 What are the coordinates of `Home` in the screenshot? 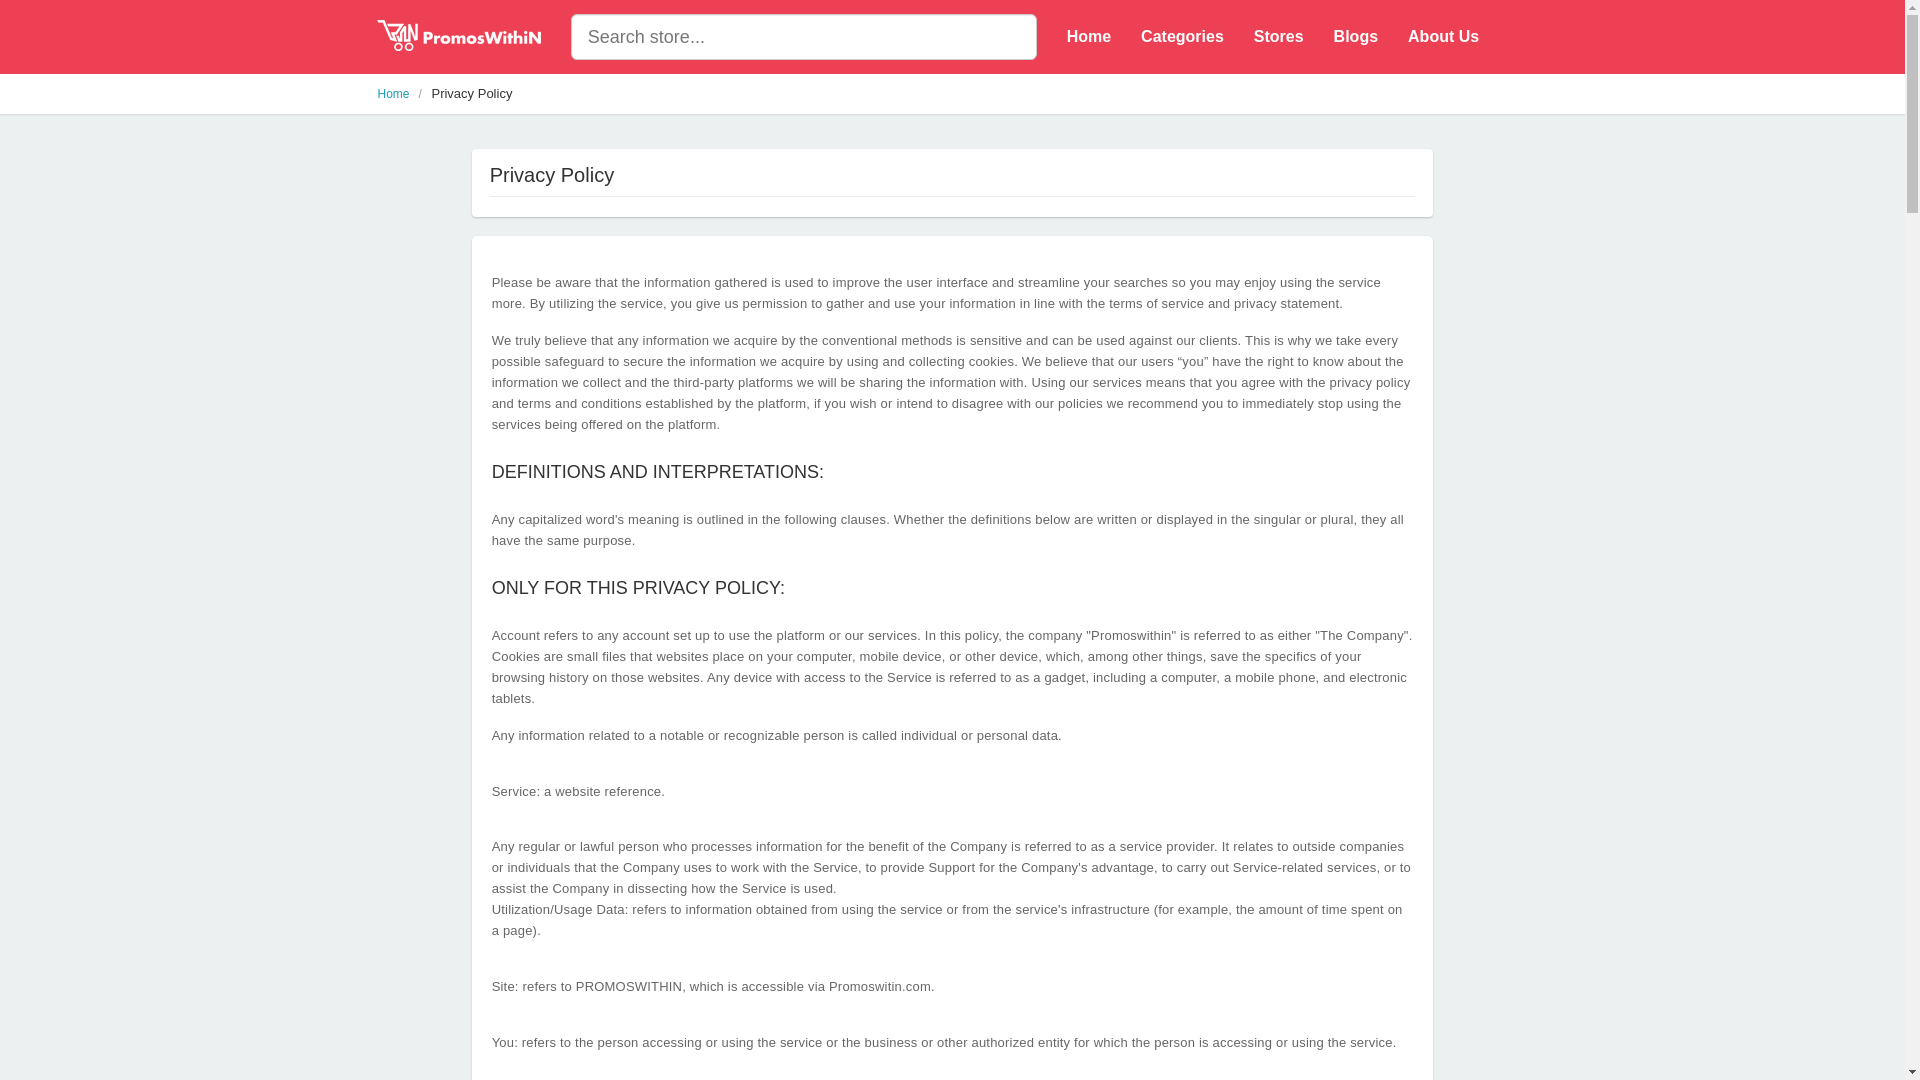 It's located at (1088, 37).